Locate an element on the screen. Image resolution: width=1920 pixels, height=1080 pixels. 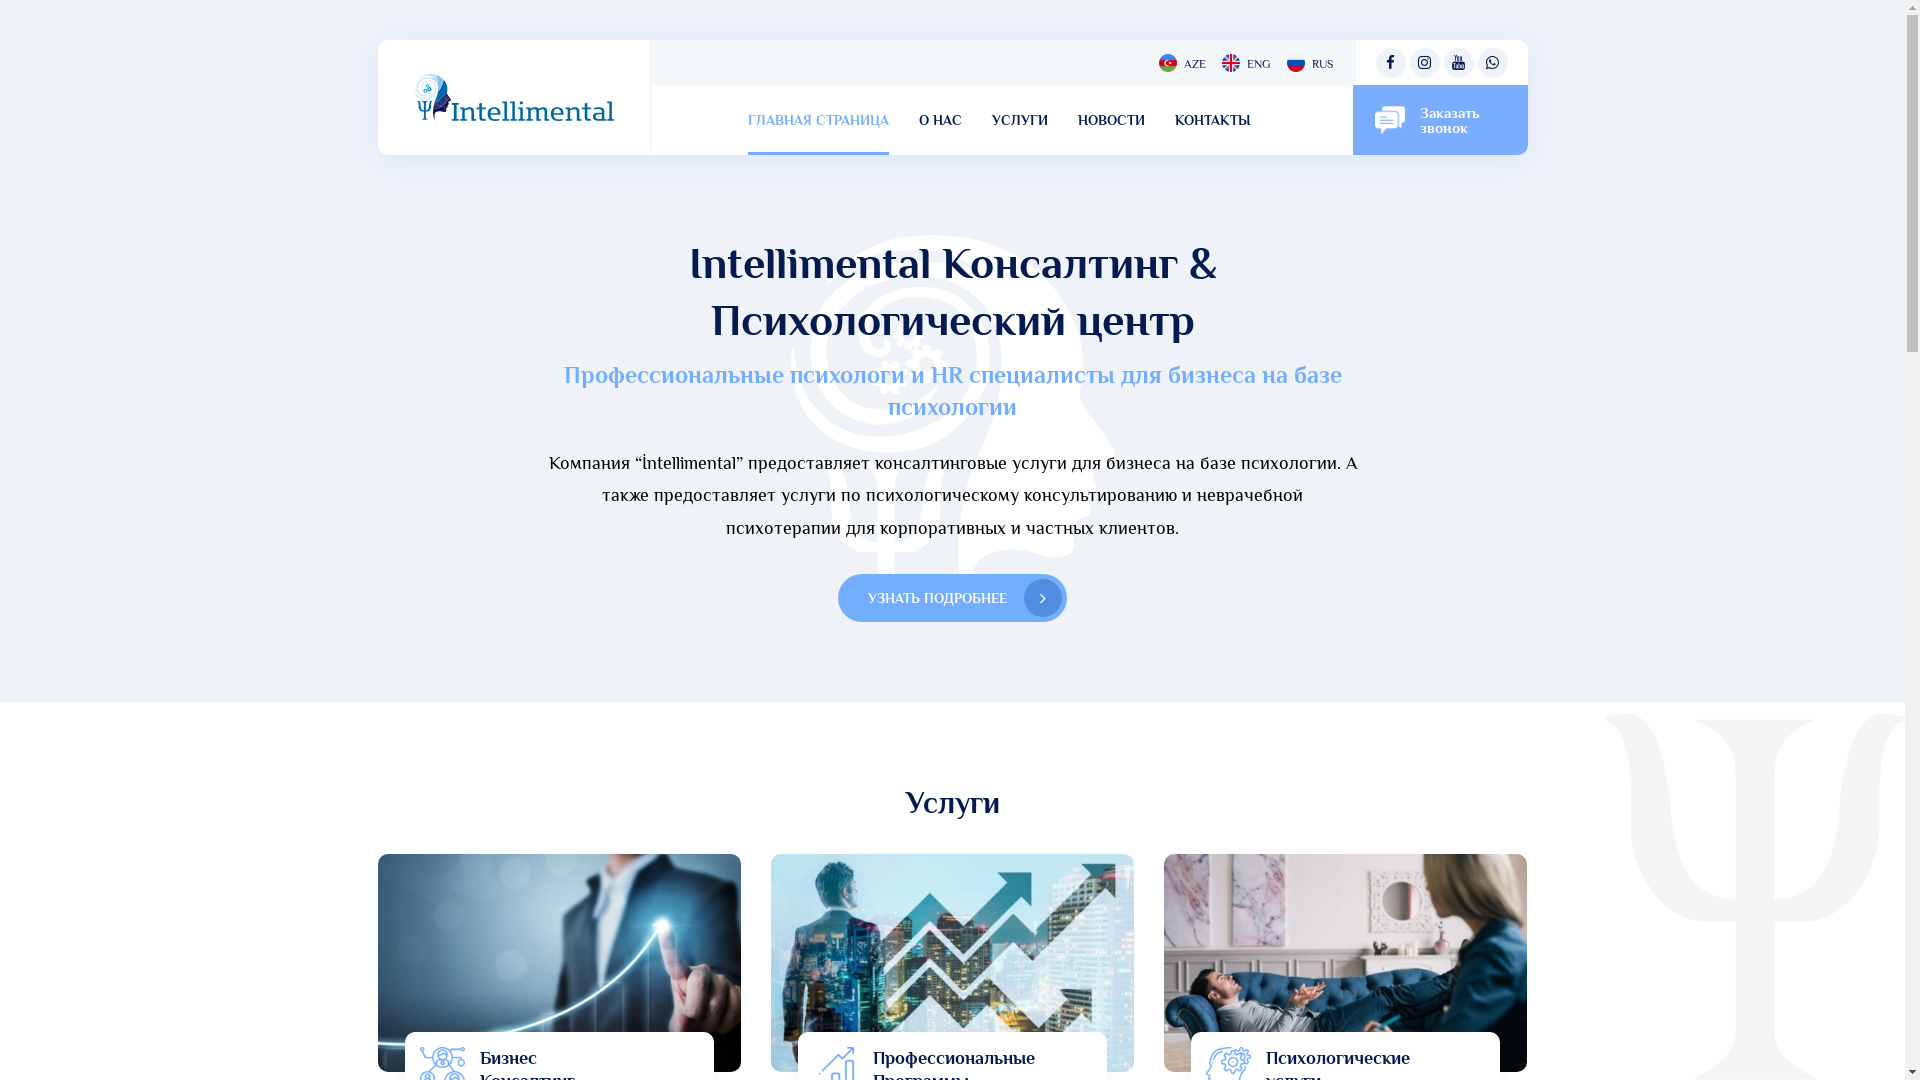
RUS is located at coordinates (1309, 62).